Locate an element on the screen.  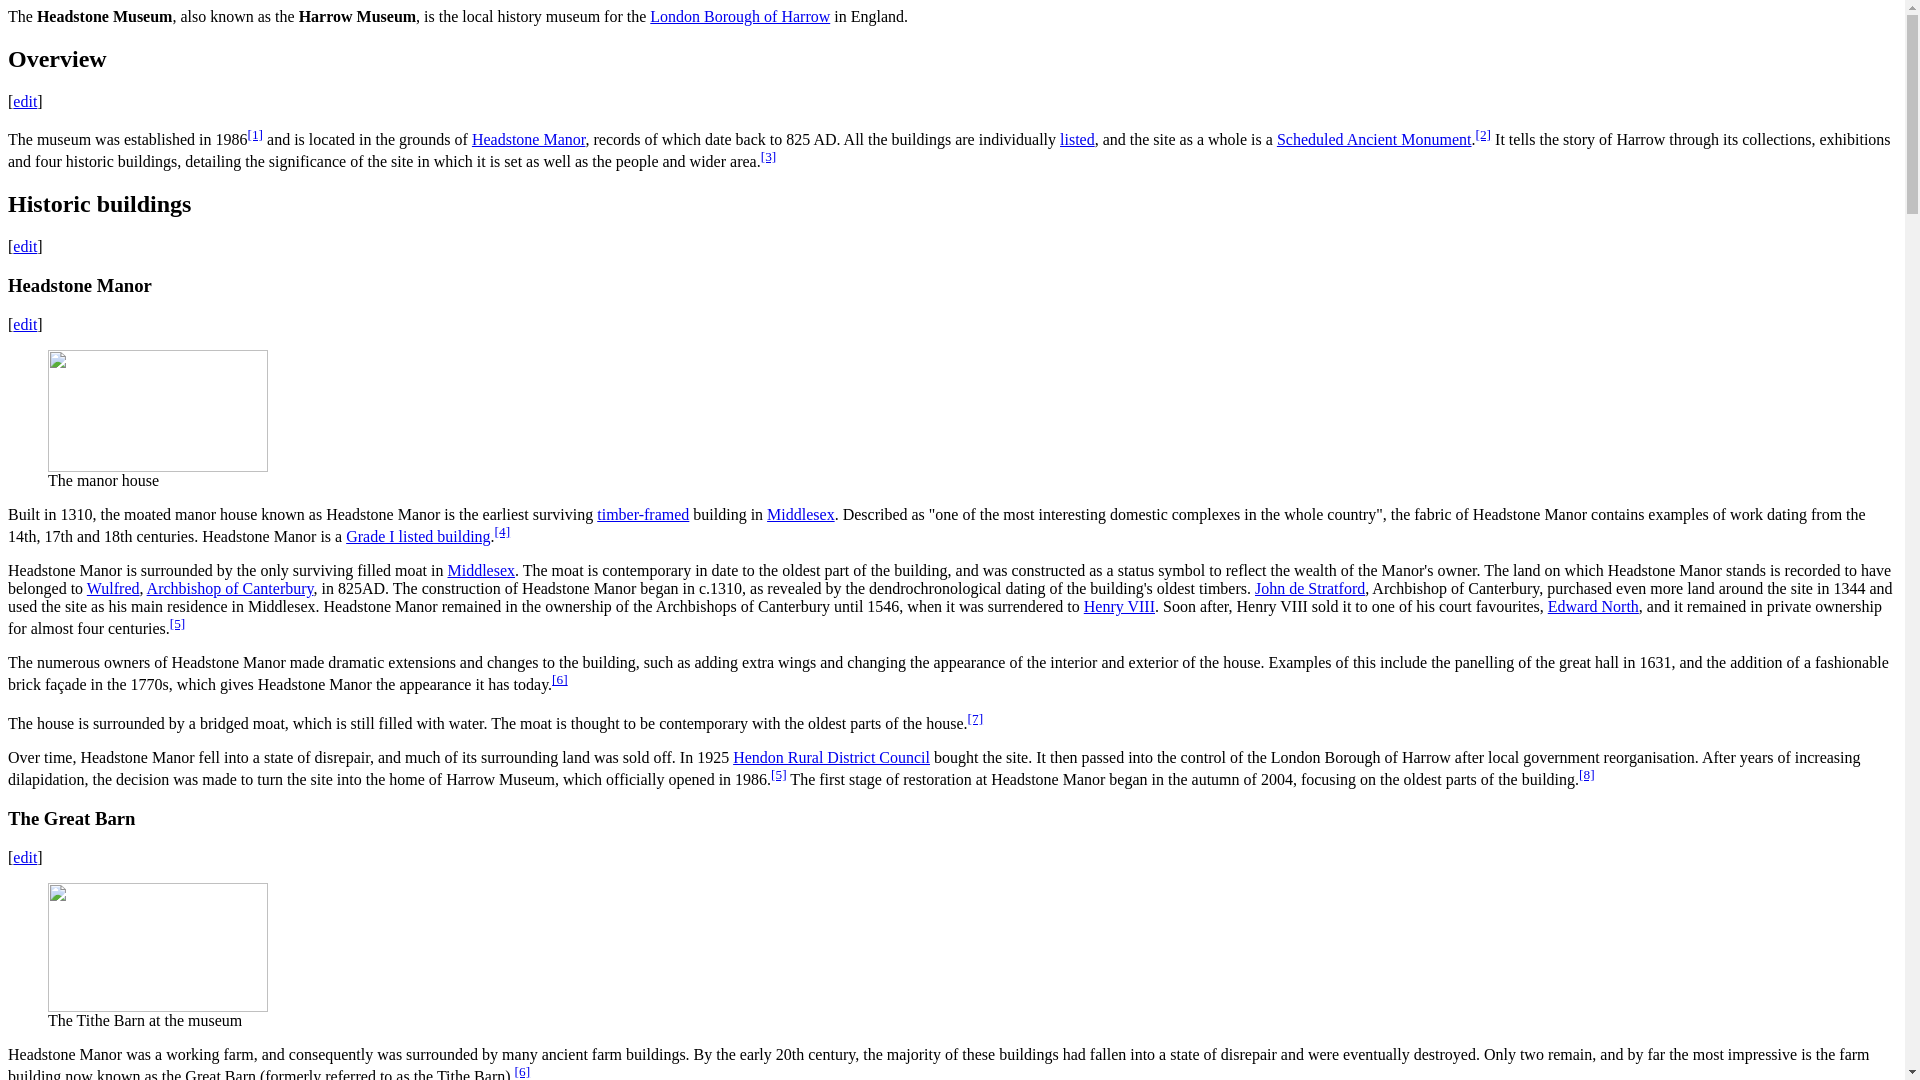
Headstone Manor is located at coordinates (528, 138).